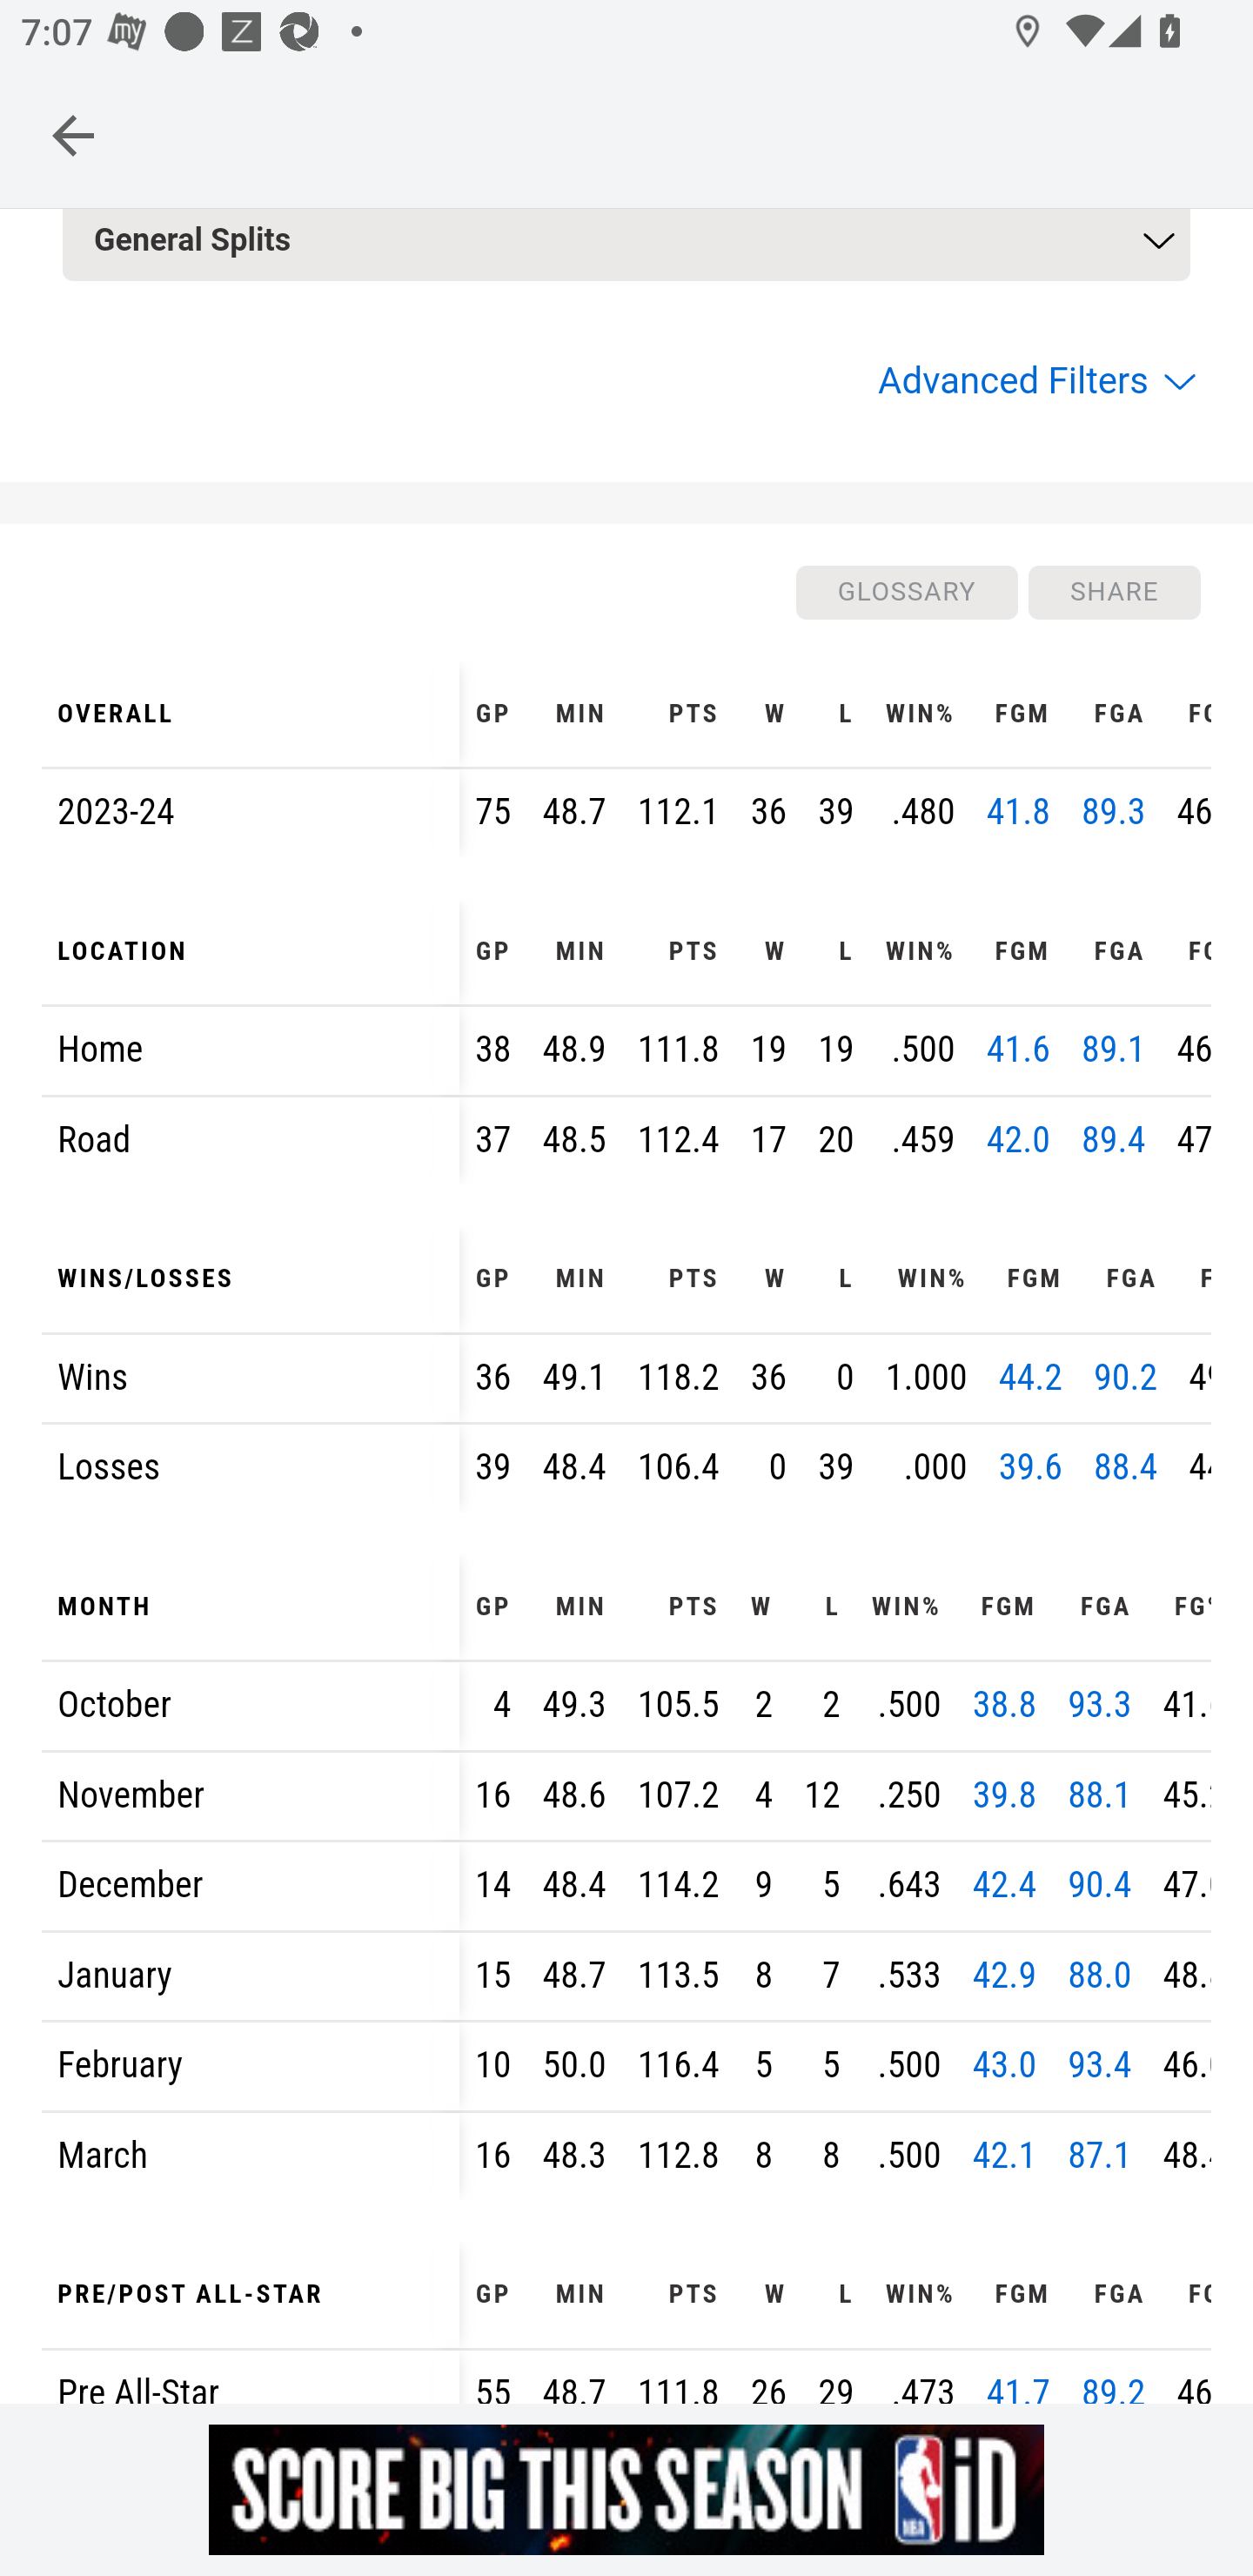 Image resolution: width=1253 pixels, height=2576 pixels. Describe the element at coordinates (1018, 953) in the screenshot. I see `FGM` at that location.